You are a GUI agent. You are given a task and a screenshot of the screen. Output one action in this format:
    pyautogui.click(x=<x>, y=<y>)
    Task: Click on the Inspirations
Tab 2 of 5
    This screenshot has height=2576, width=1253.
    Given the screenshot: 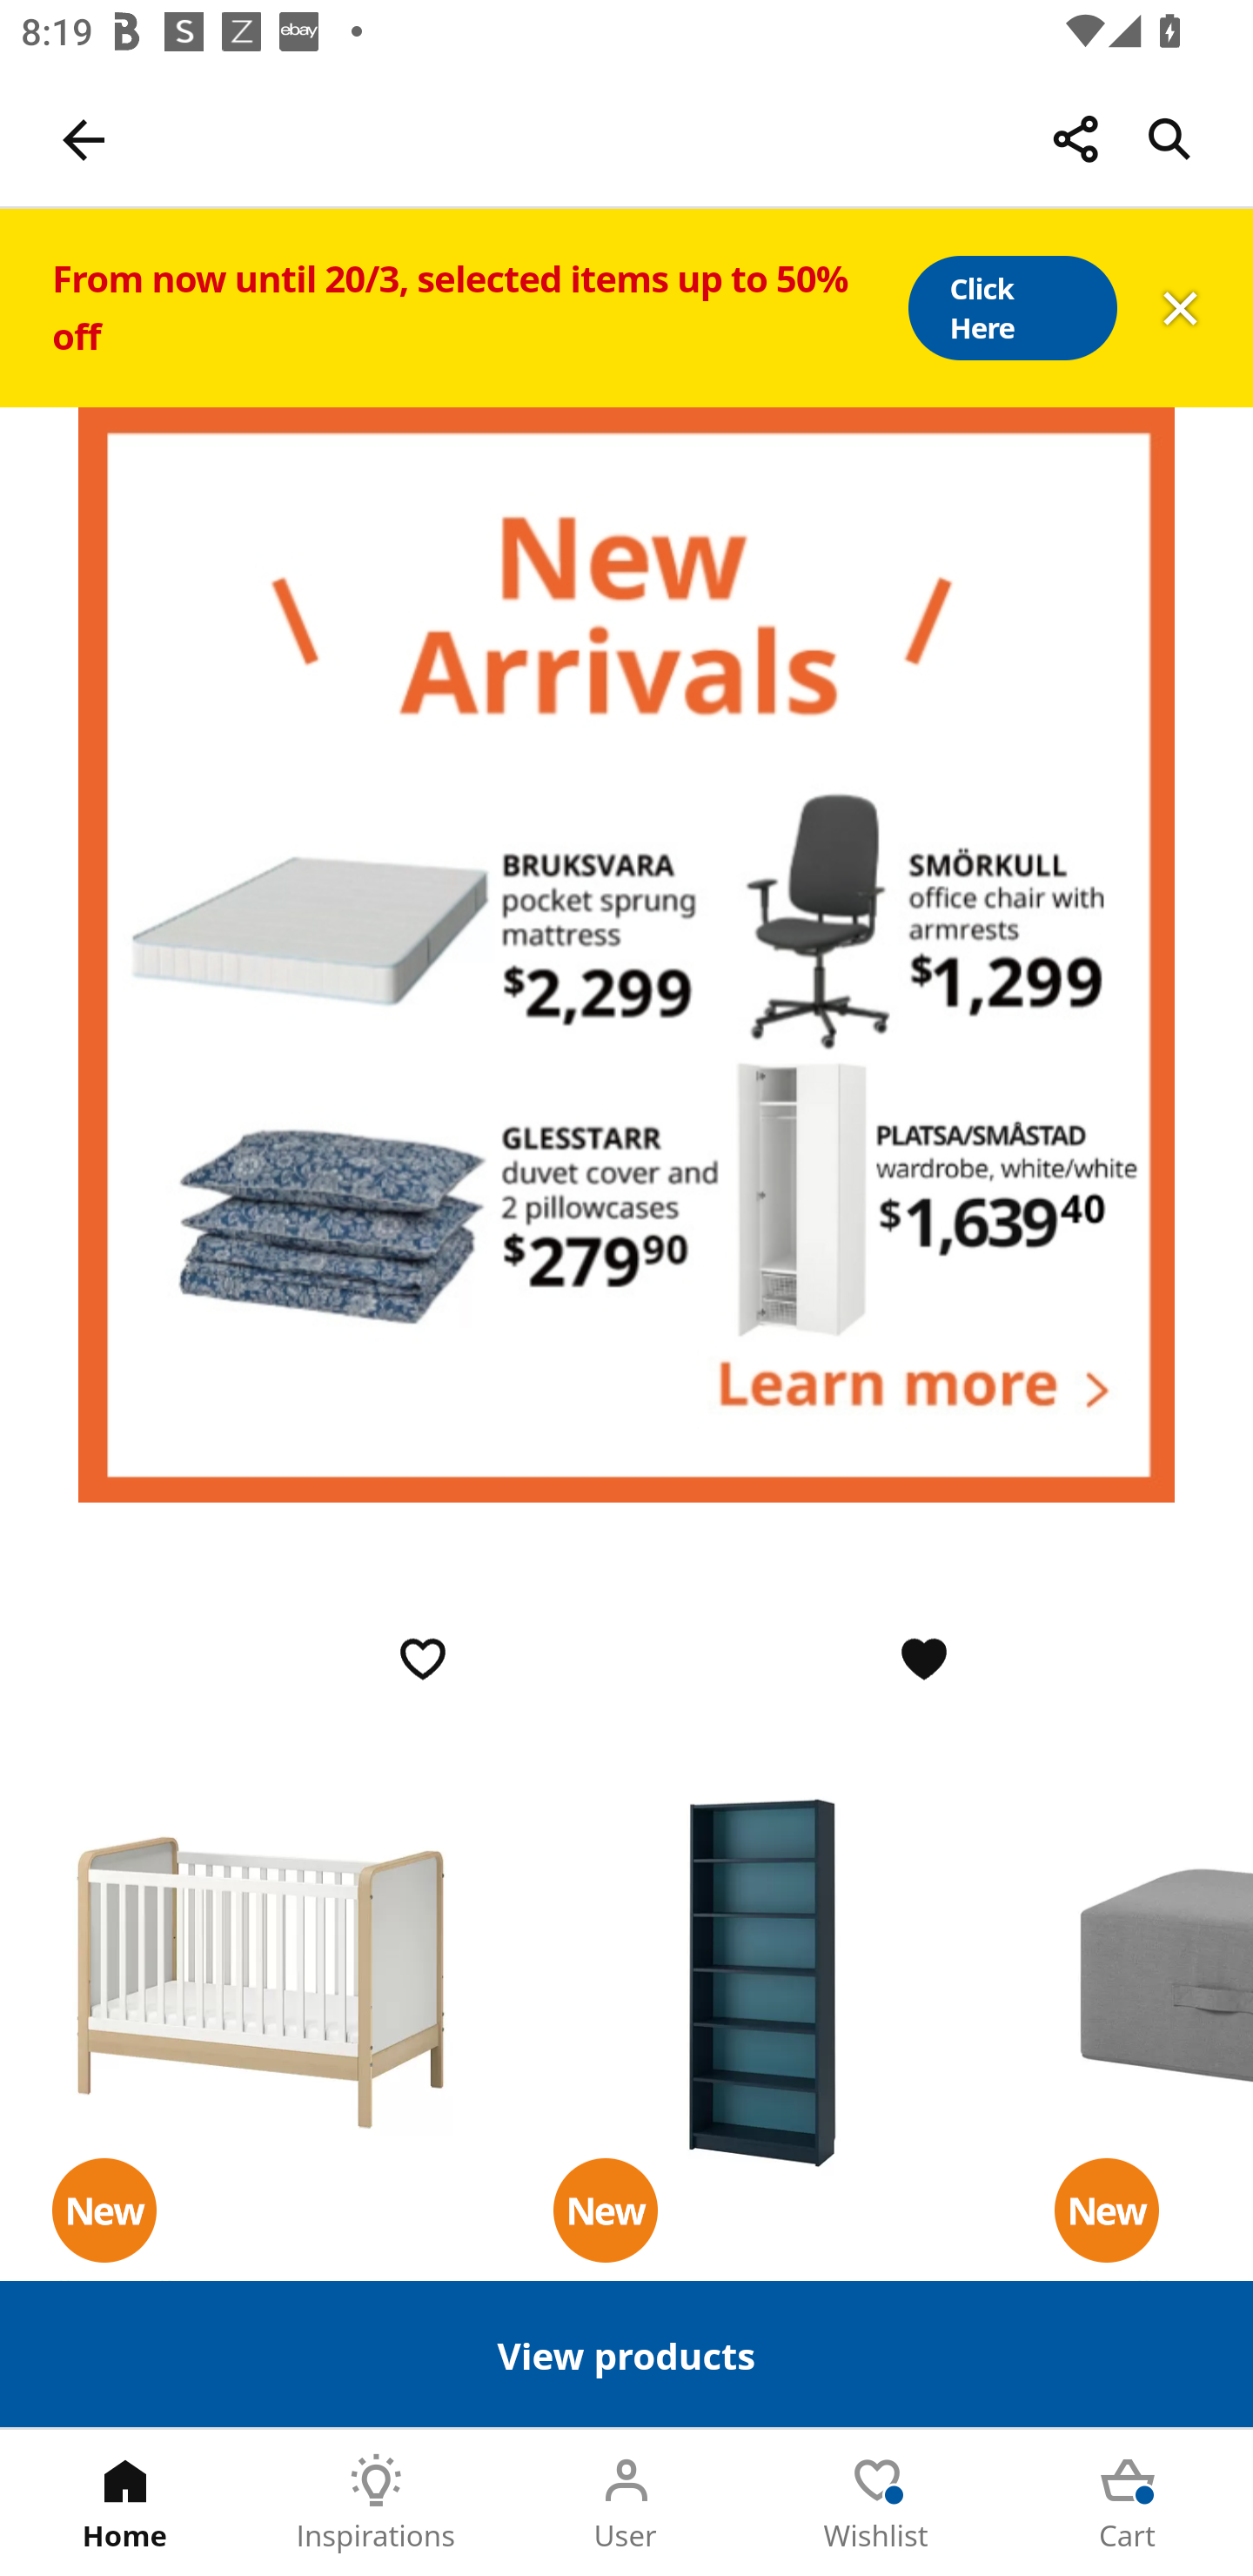 What is the action you would take?
    pyautogui.click(x=376, y=2503)
    